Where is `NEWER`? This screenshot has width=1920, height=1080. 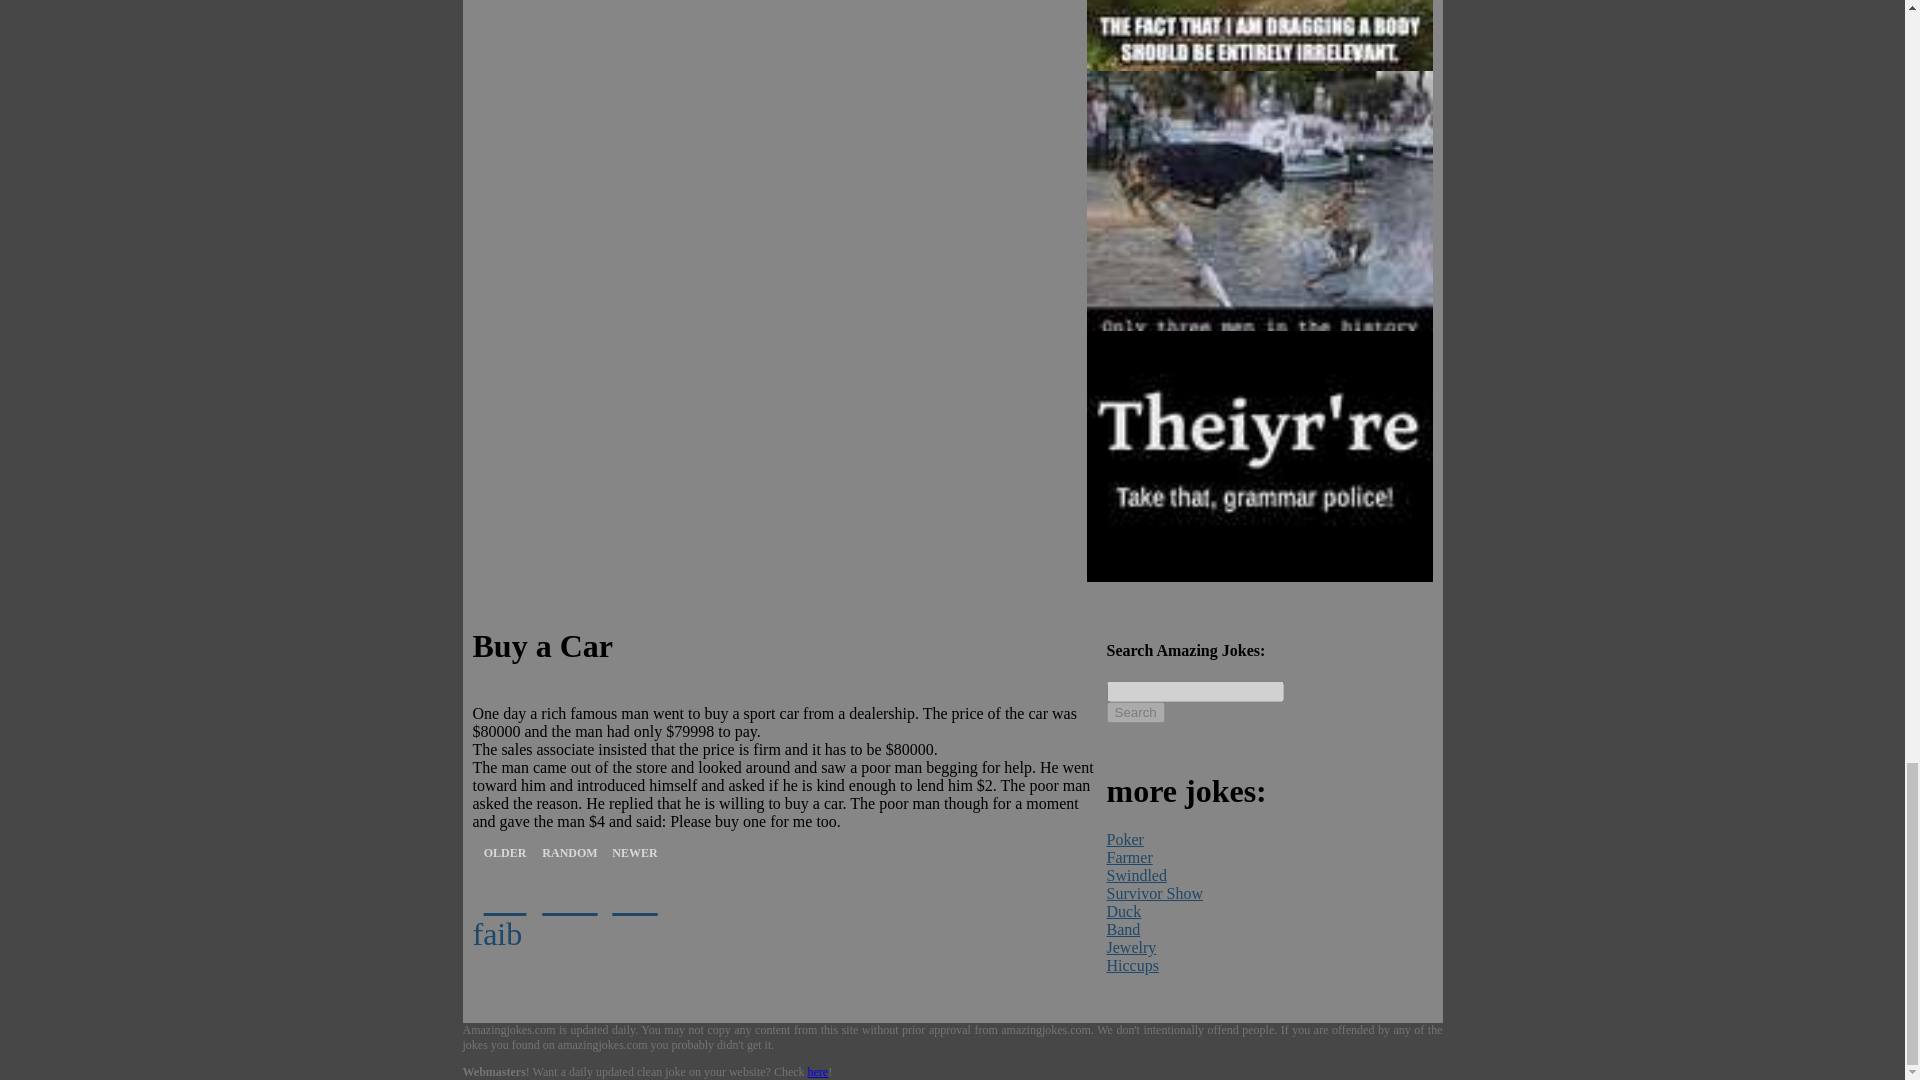
NEWER is located at coordinates (634, 900).